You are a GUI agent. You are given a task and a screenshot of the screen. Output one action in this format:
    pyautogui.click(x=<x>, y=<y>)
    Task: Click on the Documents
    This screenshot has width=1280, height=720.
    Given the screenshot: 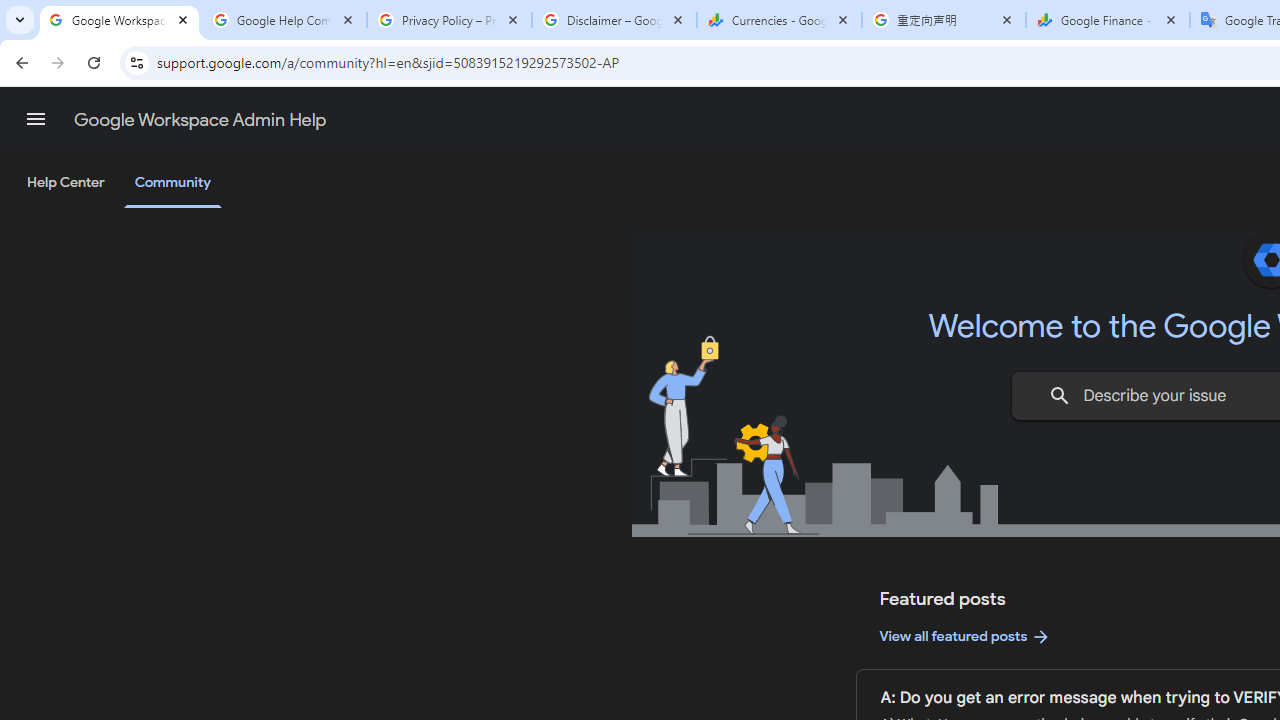 What is the action you would take?
    pyautogui.click(x=866, y=224)
    